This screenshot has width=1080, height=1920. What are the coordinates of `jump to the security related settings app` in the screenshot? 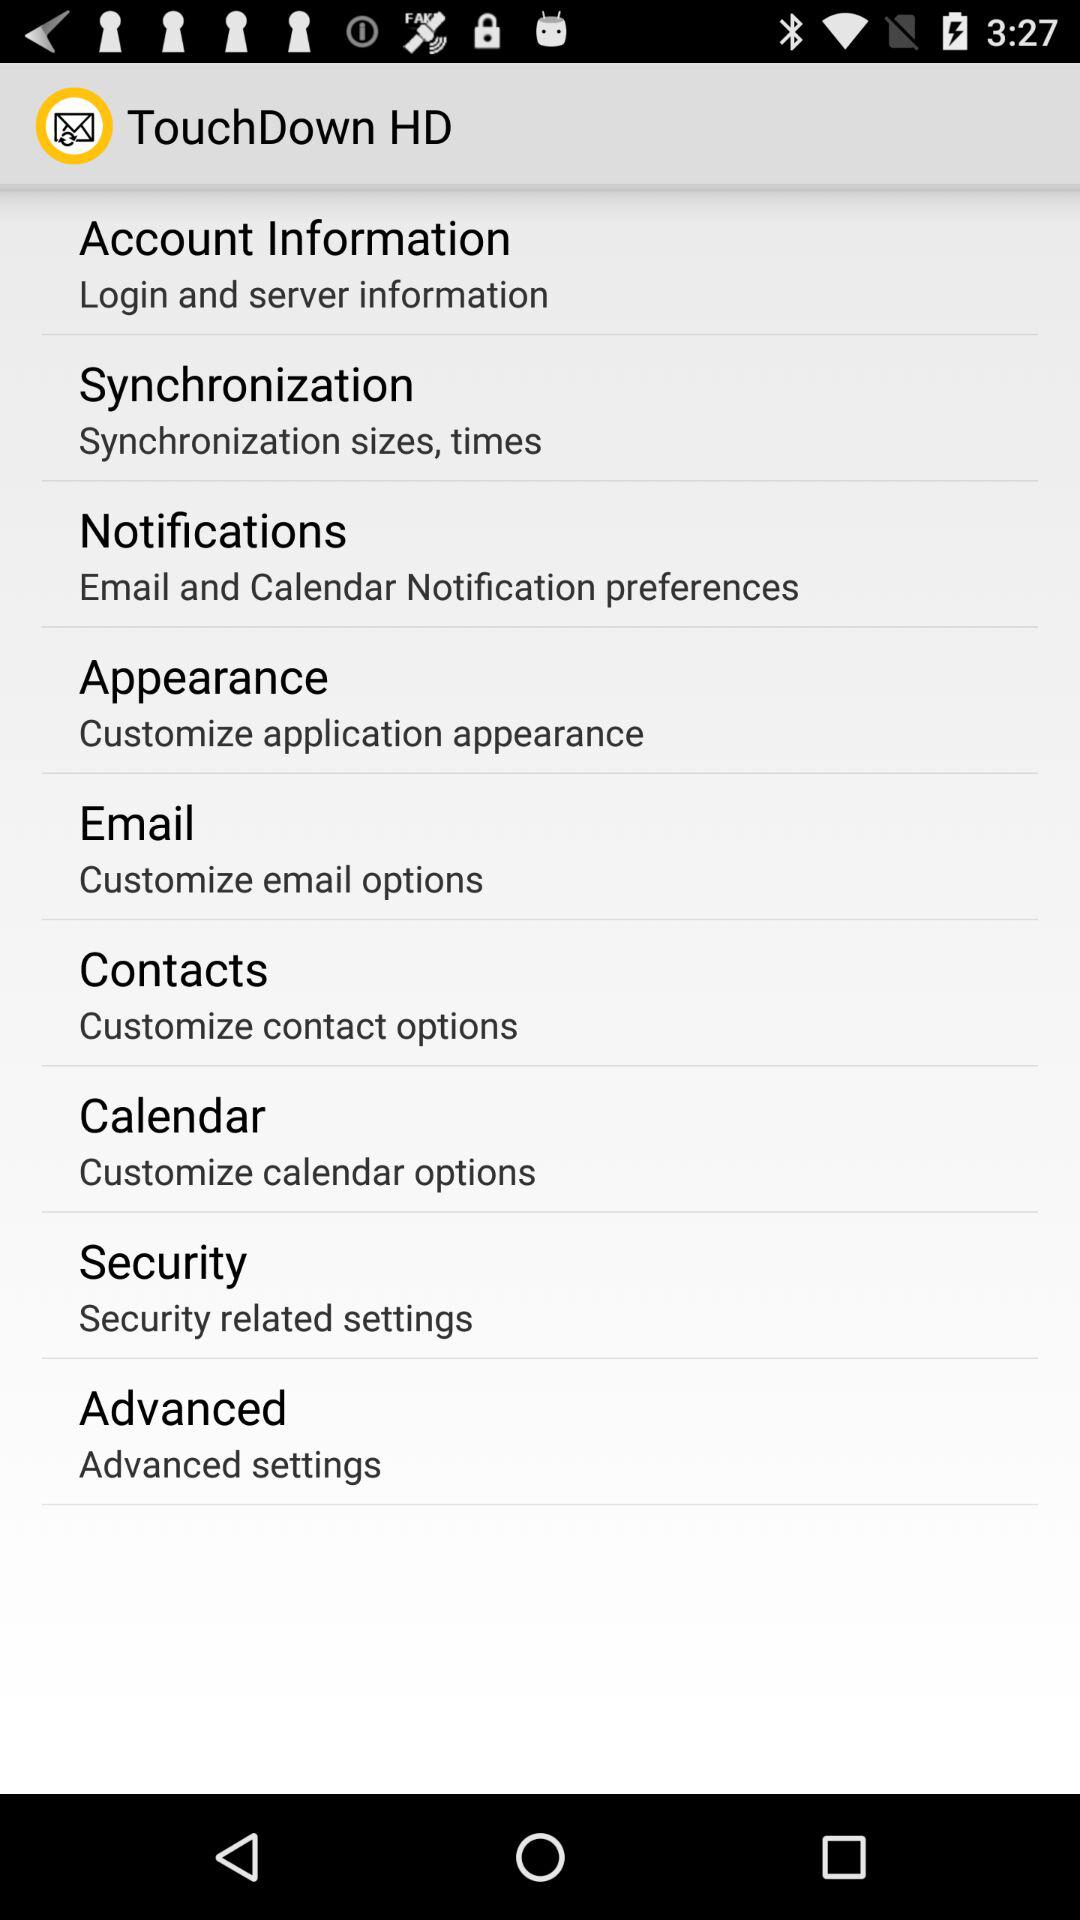 It's located at (276, 1316).